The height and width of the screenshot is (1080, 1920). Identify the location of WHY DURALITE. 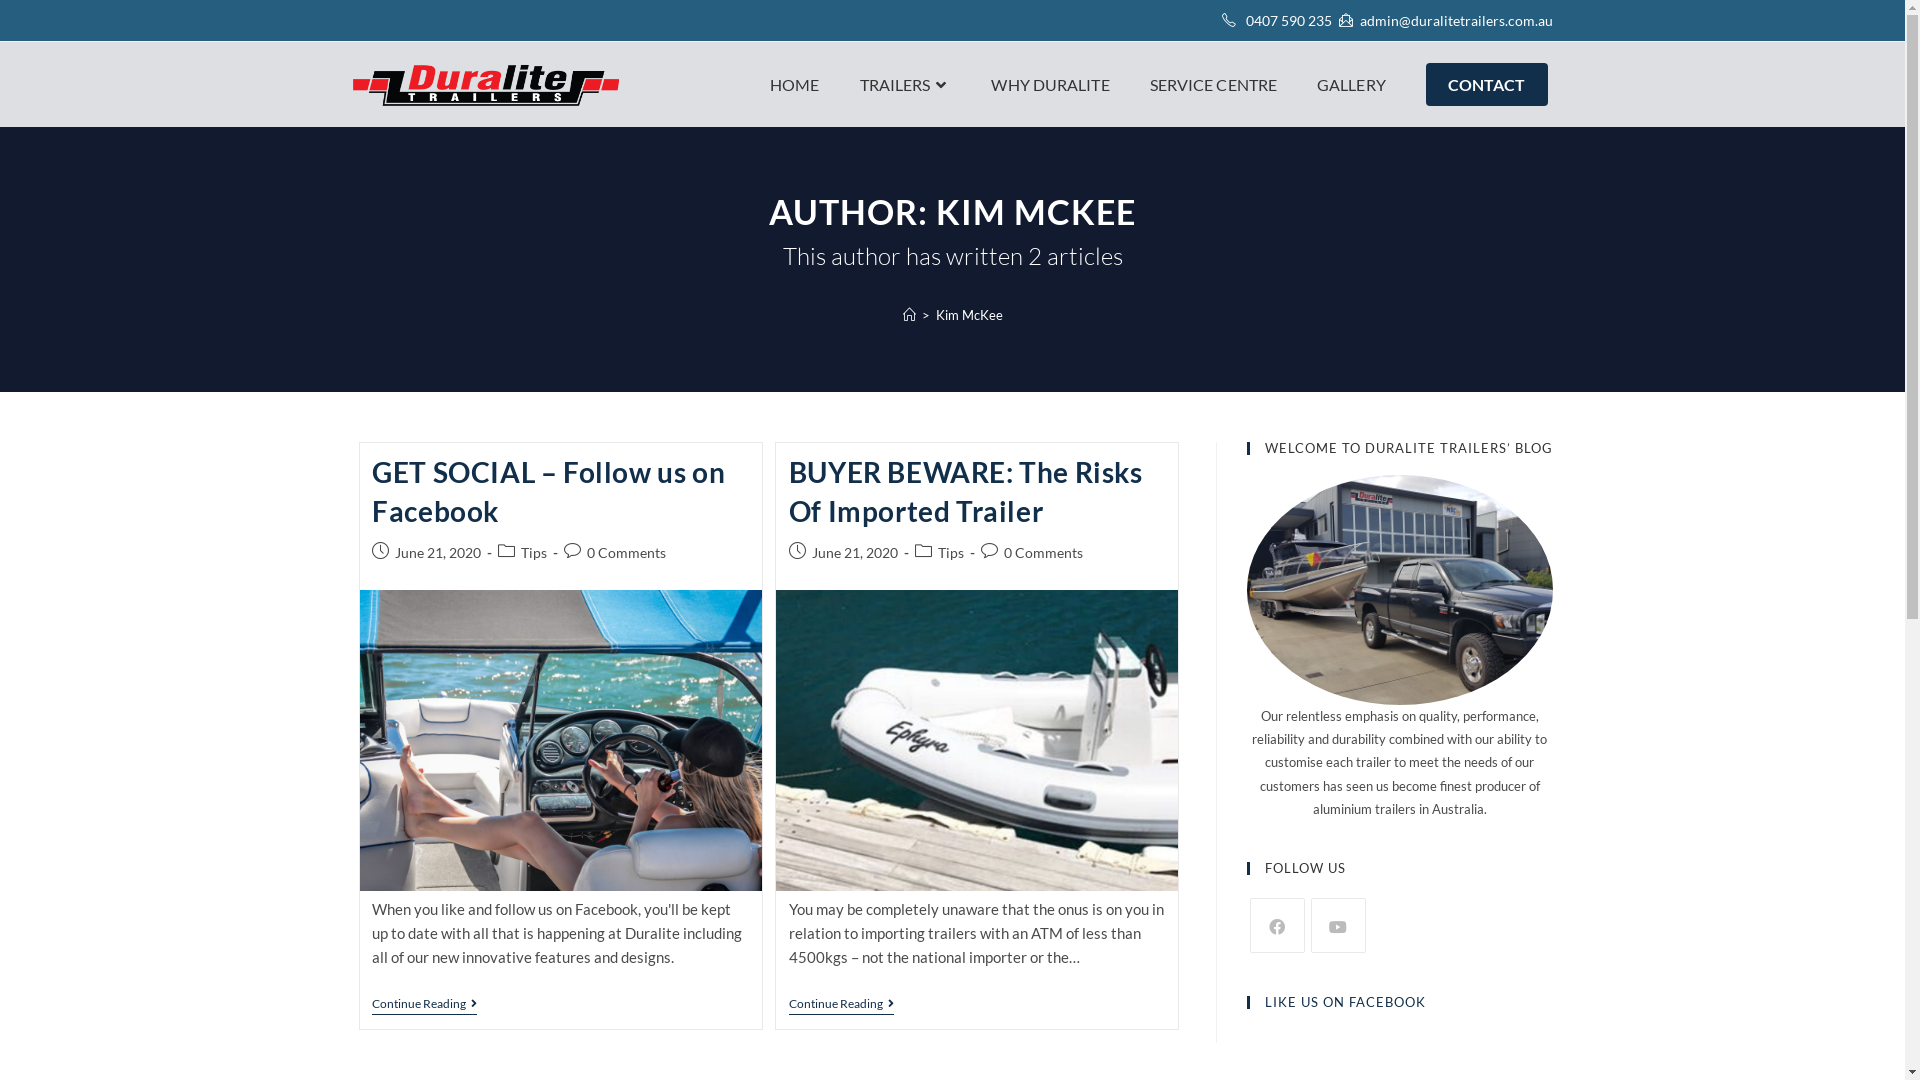
(1050, 84).